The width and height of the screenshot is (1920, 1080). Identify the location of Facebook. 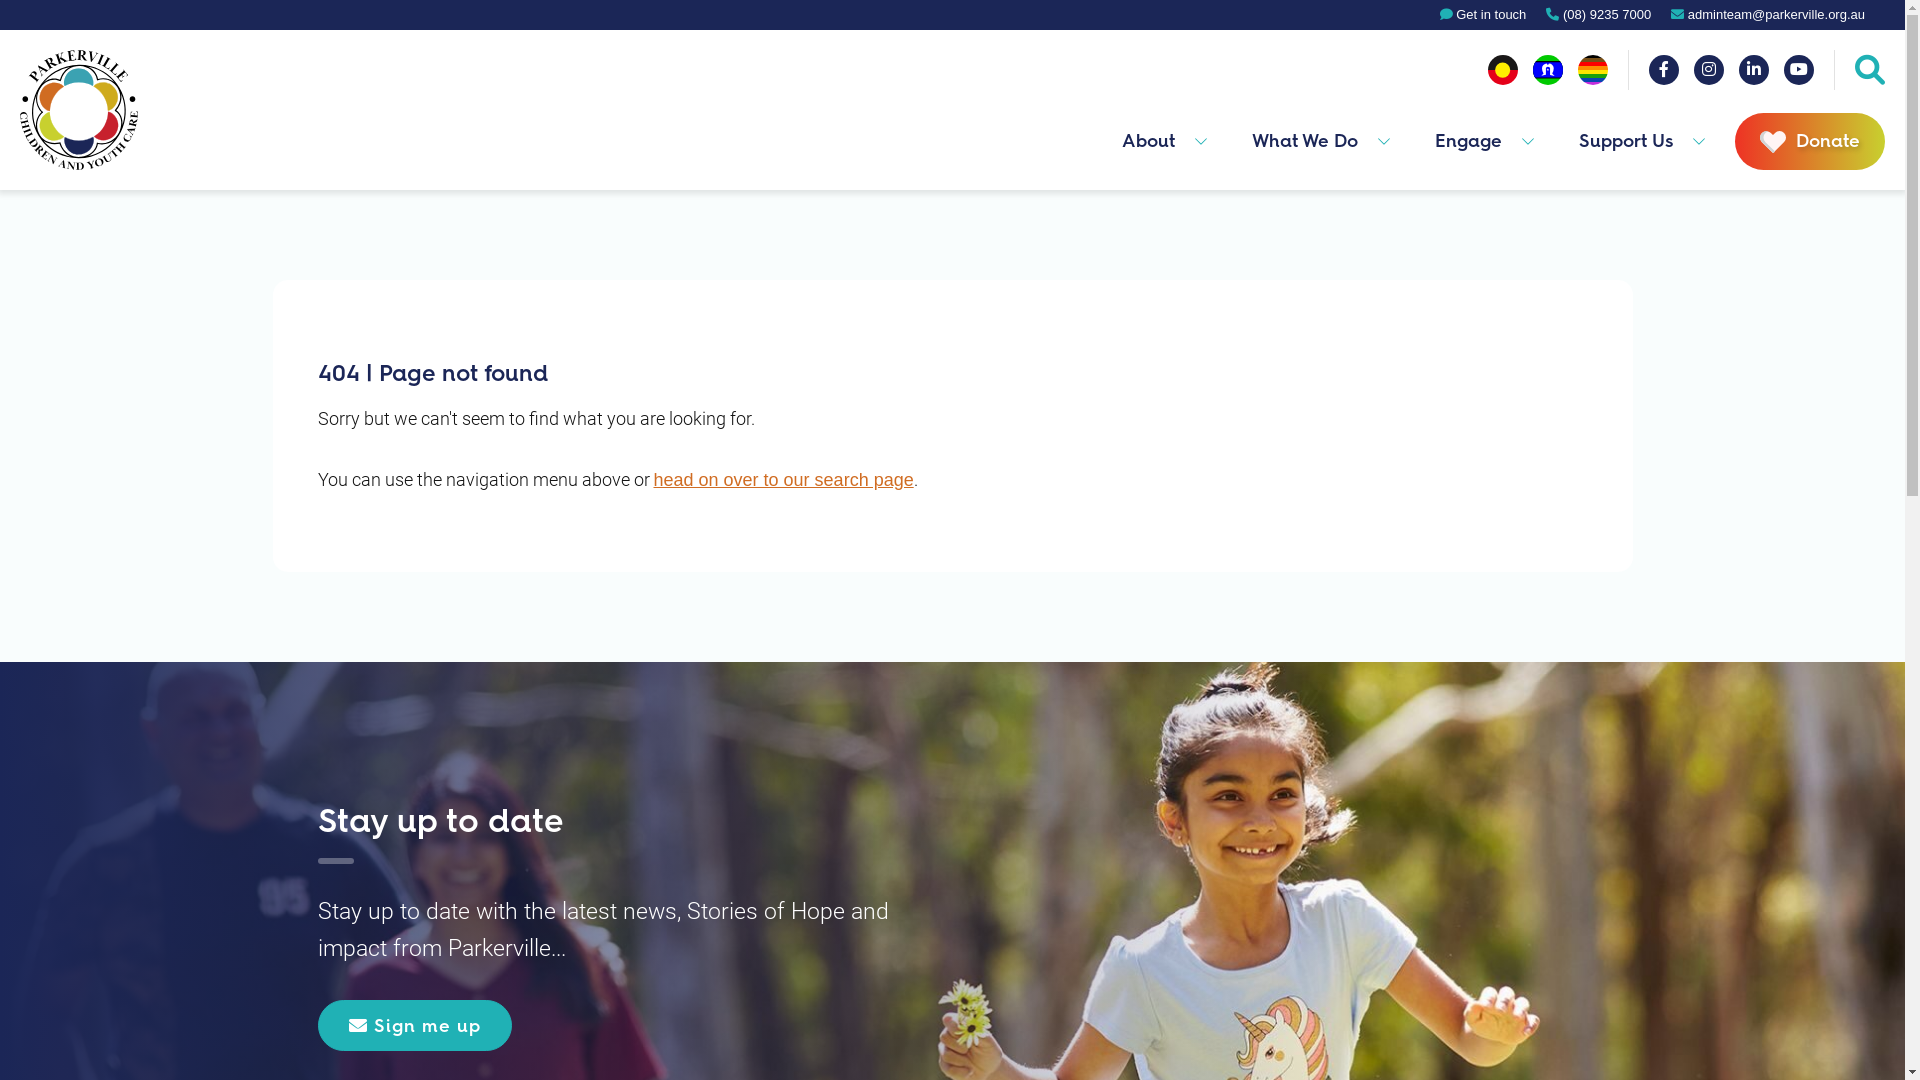
(1664, 70).